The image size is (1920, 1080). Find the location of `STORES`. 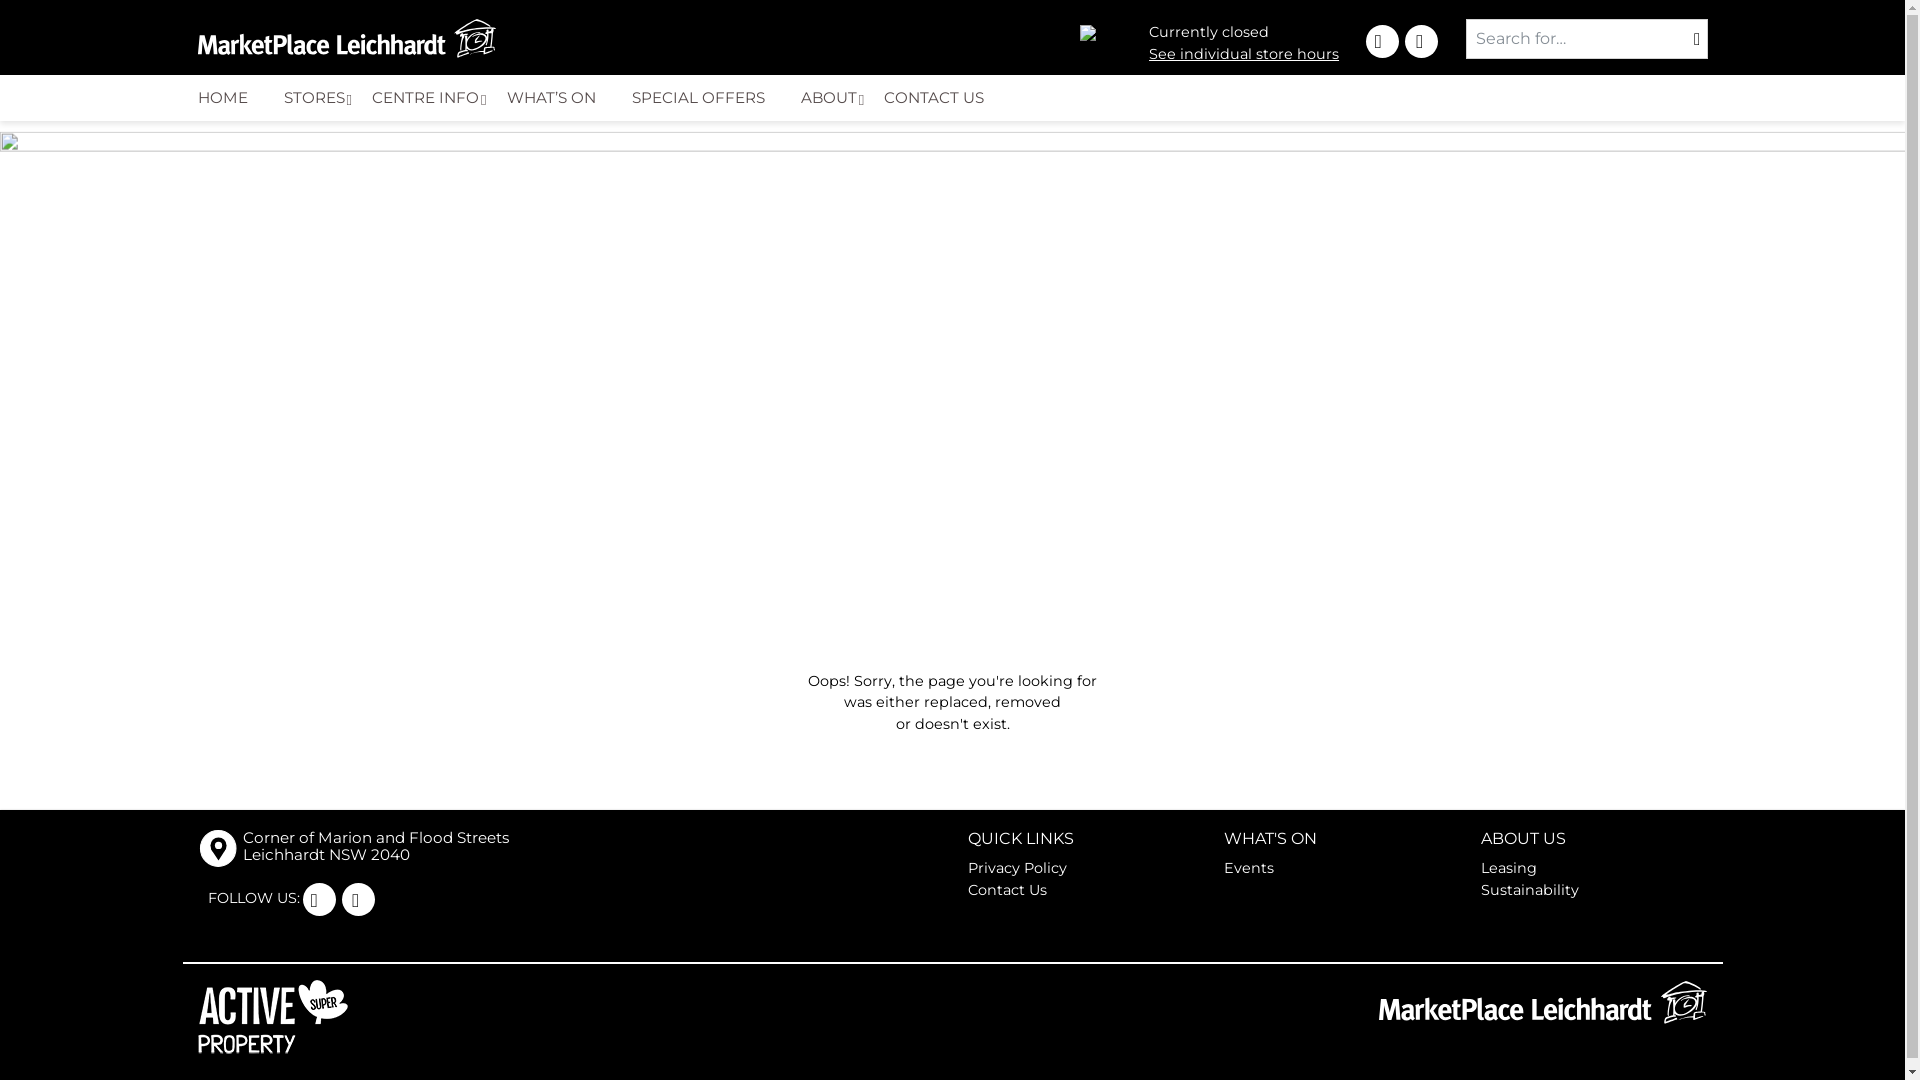

STORES is located at coordinates (318, 98).